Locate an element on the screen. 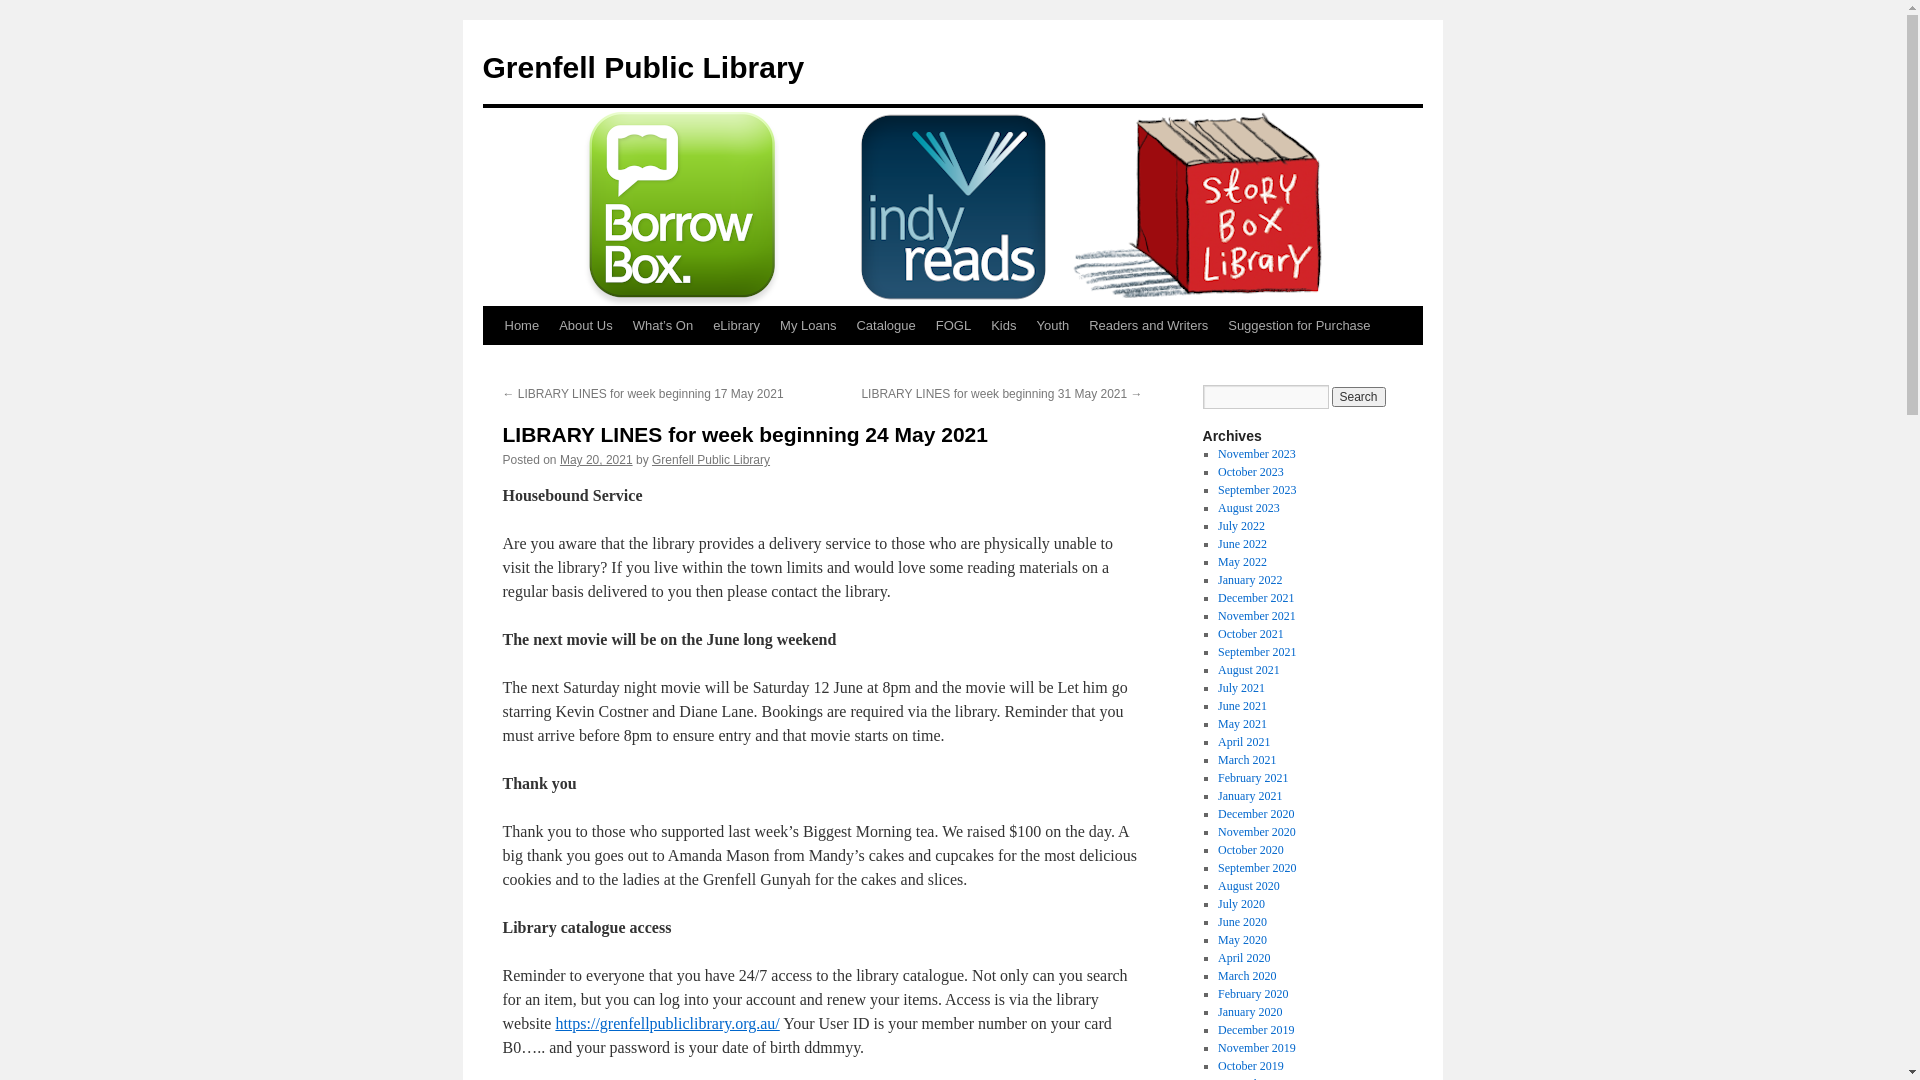 Image resolution: width=1920 pixels, height=1080 pixels. May 20, 2021 is located at coordinates (596, 460).